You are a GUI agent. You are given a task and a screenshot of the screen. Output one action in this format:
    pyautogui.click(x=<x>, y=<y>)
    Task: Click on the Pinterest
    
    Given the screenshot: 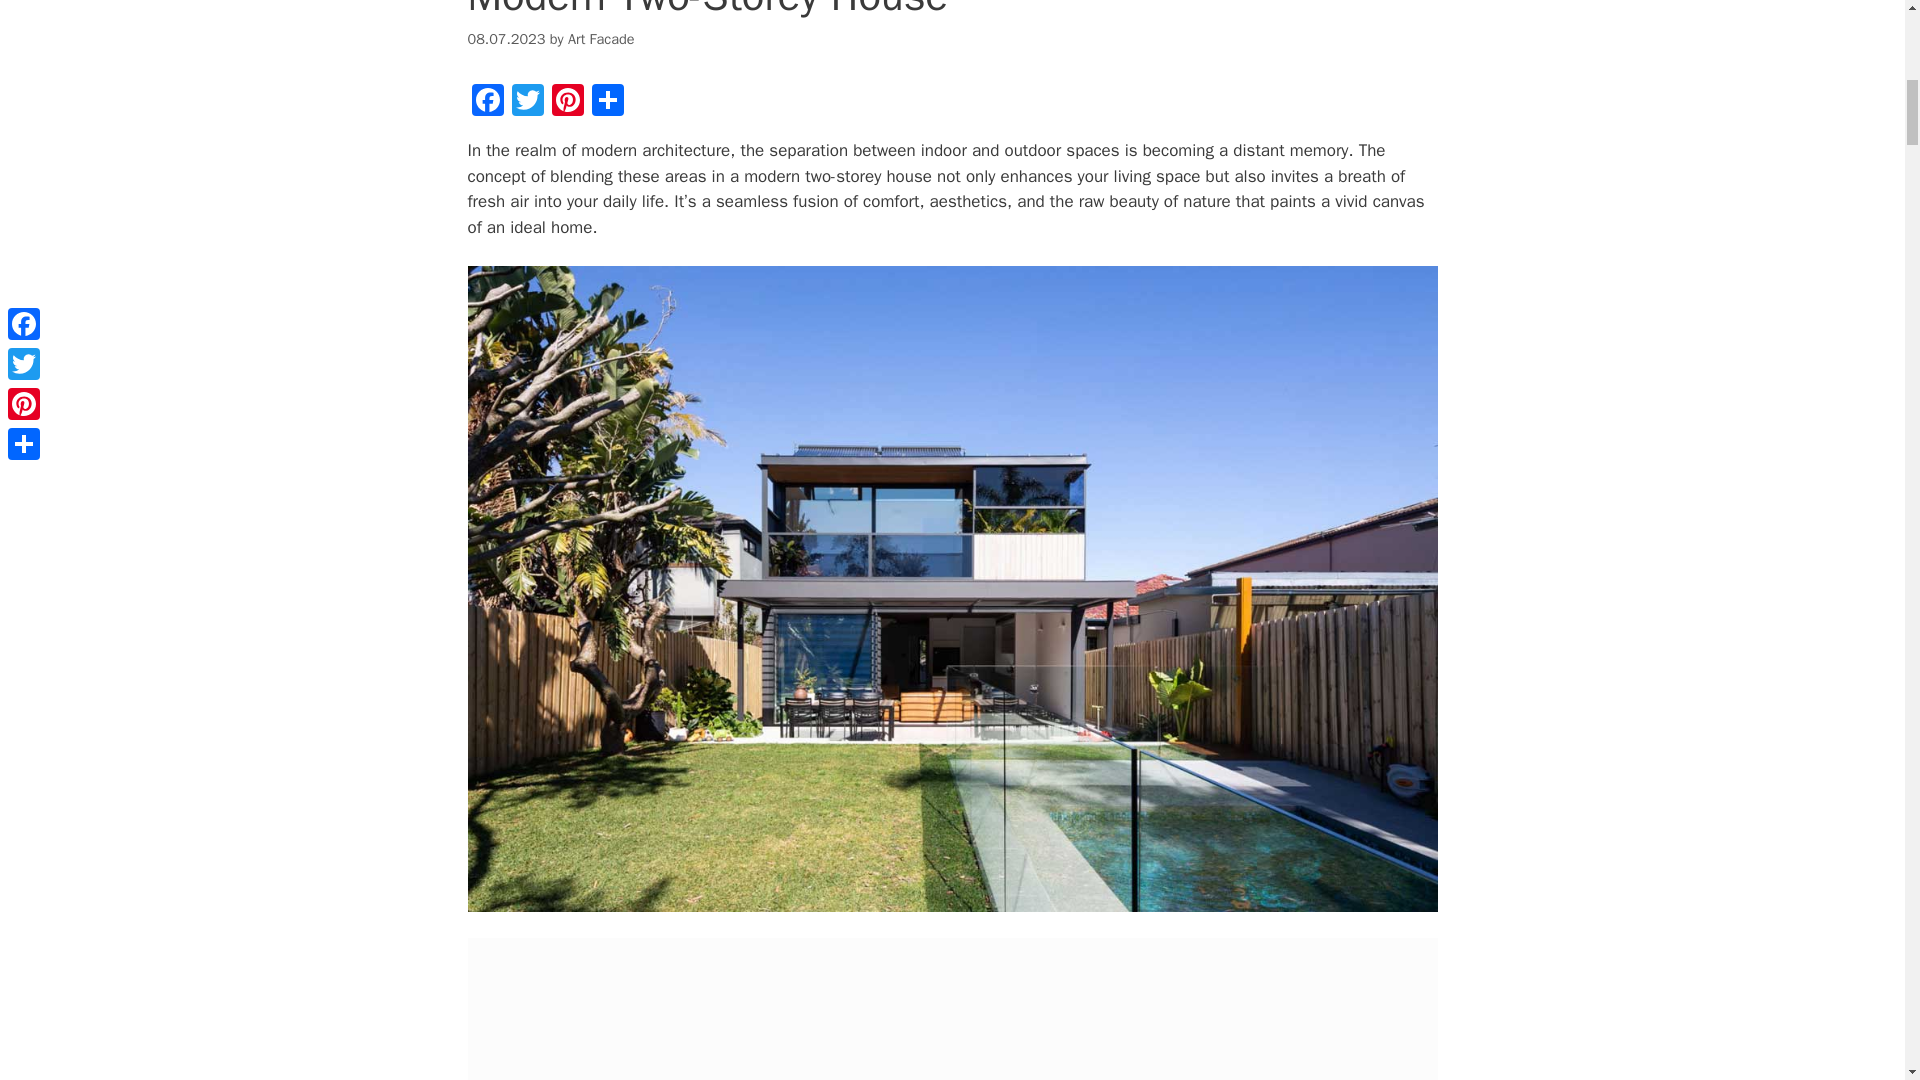 What is the action you would take?
    pyautogui.click(x=567, y=103)
    